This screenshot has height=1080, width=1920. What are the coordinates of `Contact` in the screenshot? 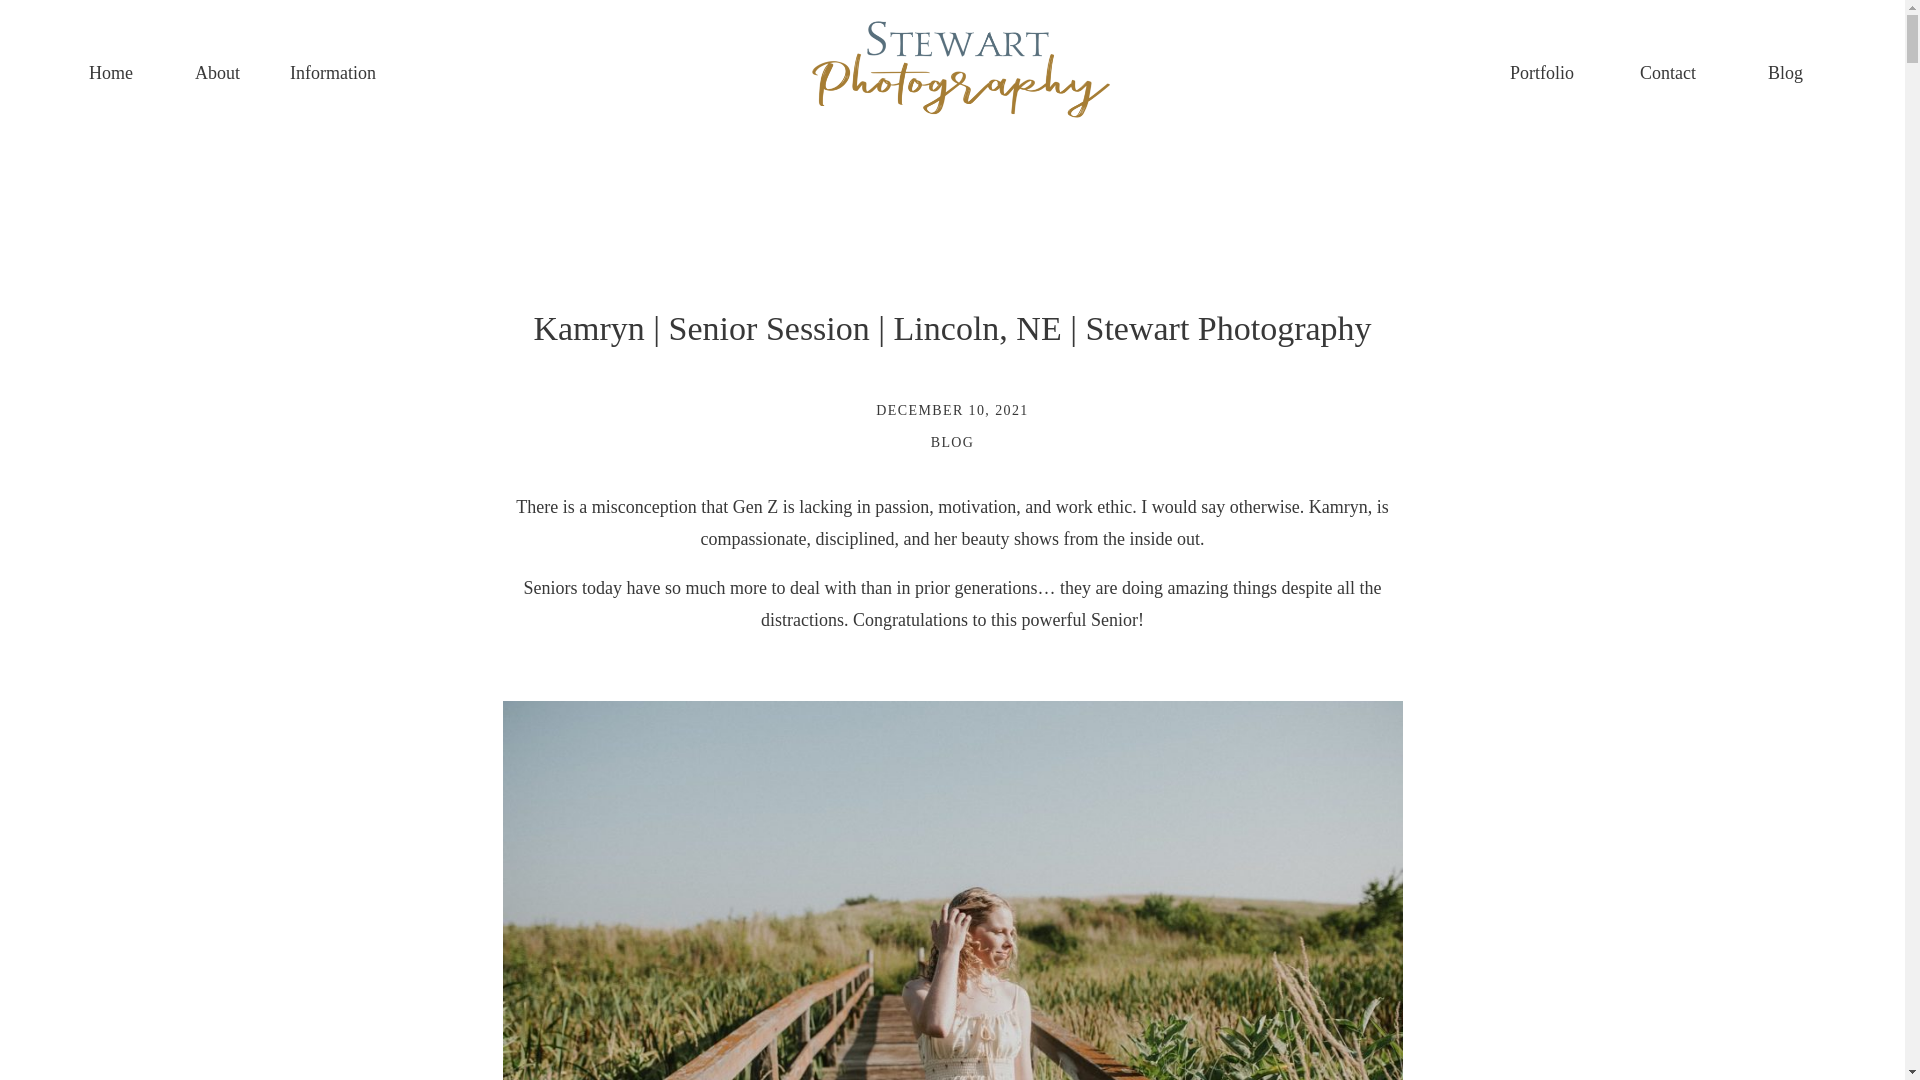 It's located at (1676, 70).